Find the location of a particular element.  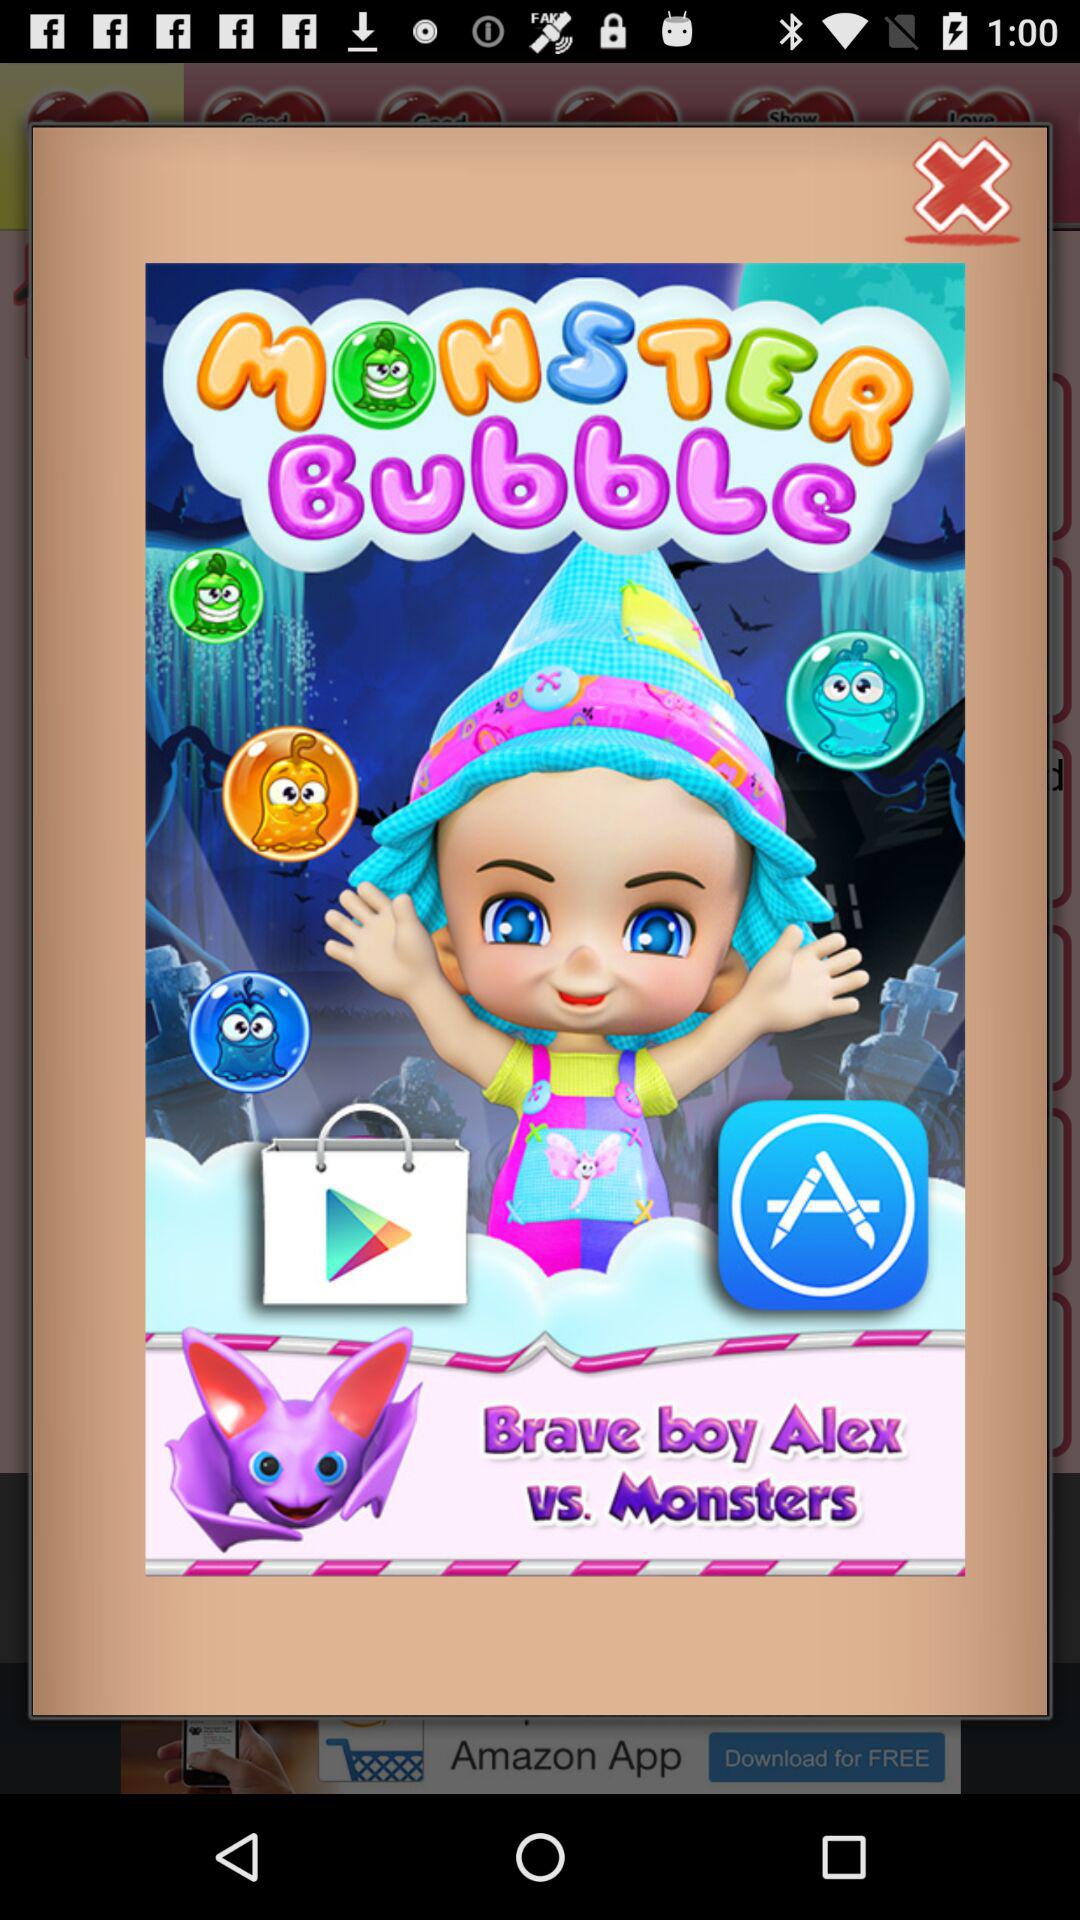

close is located at coordinates (963, 188).